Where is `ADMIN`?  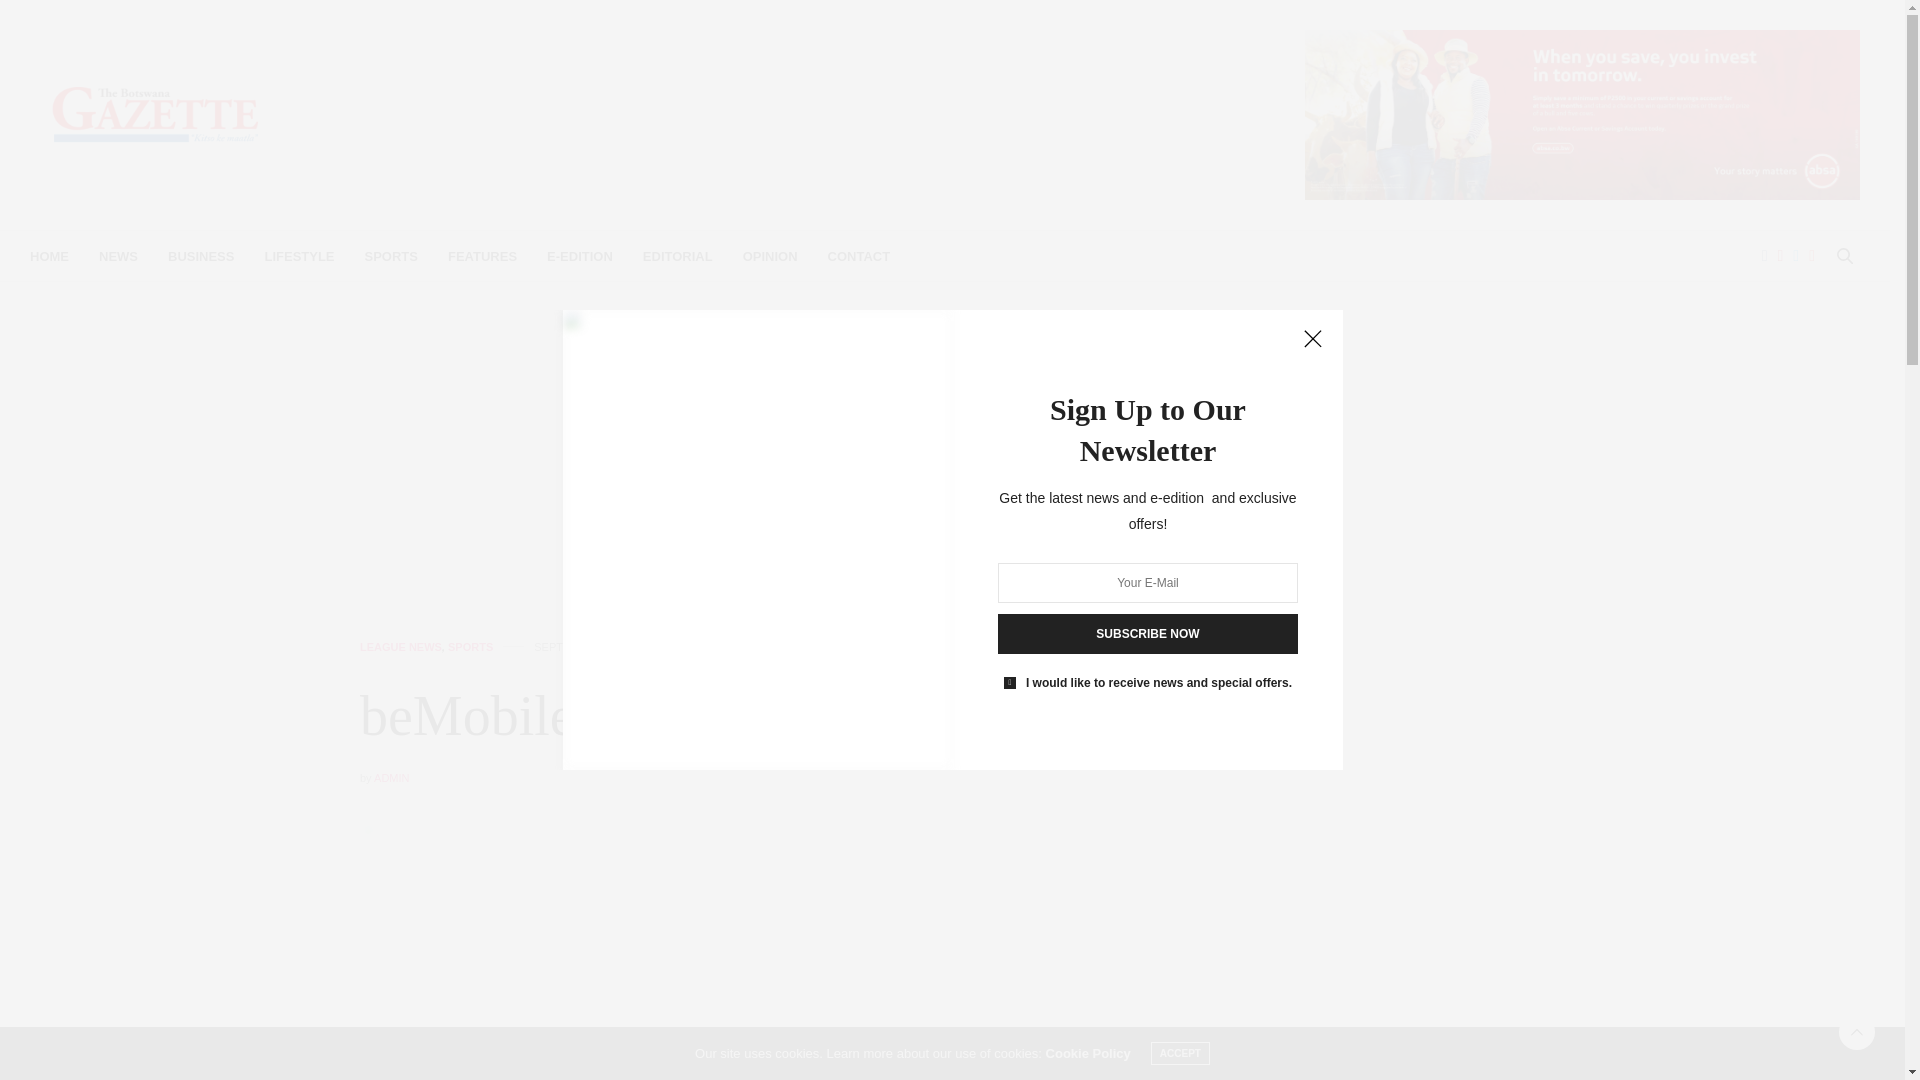
ADMIN is located at coordinates (391, 778).